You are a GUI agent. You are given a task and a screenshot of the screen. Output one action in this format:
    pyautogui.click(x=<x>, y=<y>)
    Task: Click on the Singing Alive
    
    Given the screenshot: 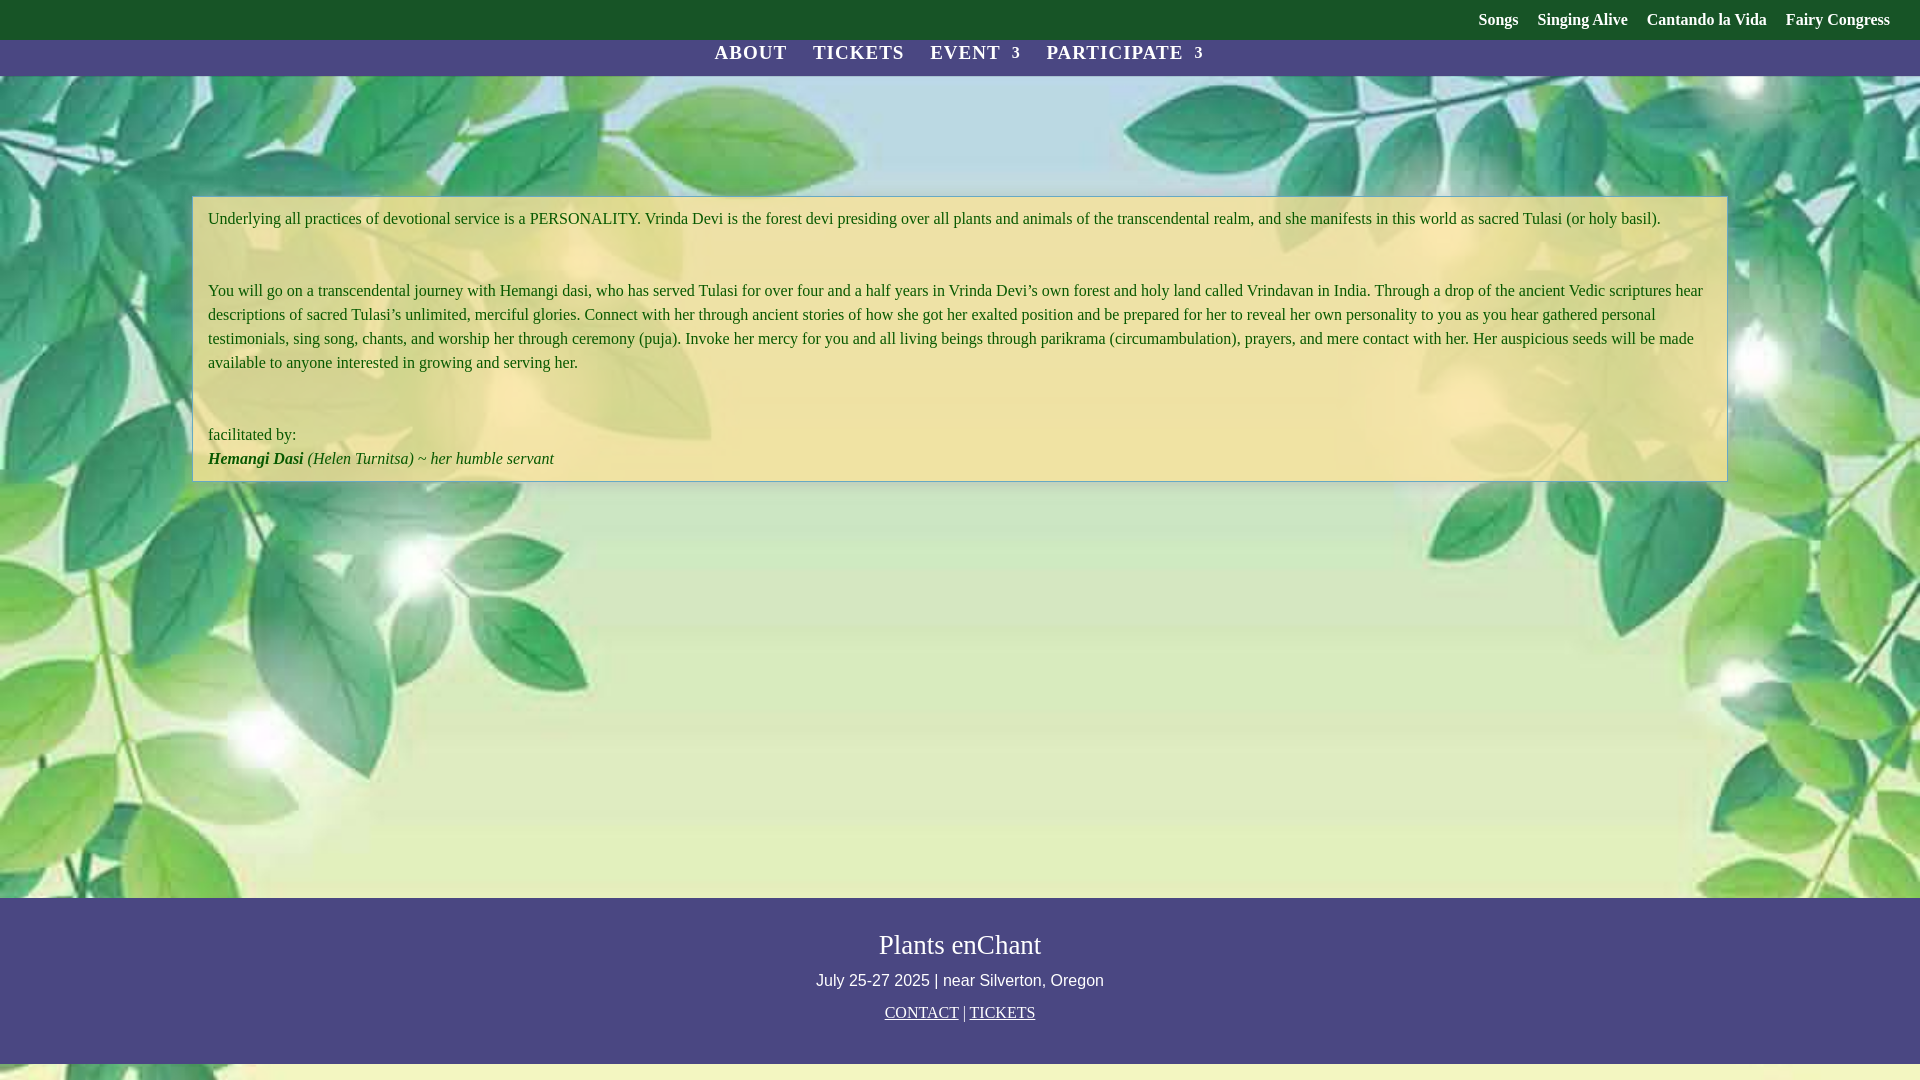 What is the action you would take?
    pyautogui.click(x=1582, y=25)
    